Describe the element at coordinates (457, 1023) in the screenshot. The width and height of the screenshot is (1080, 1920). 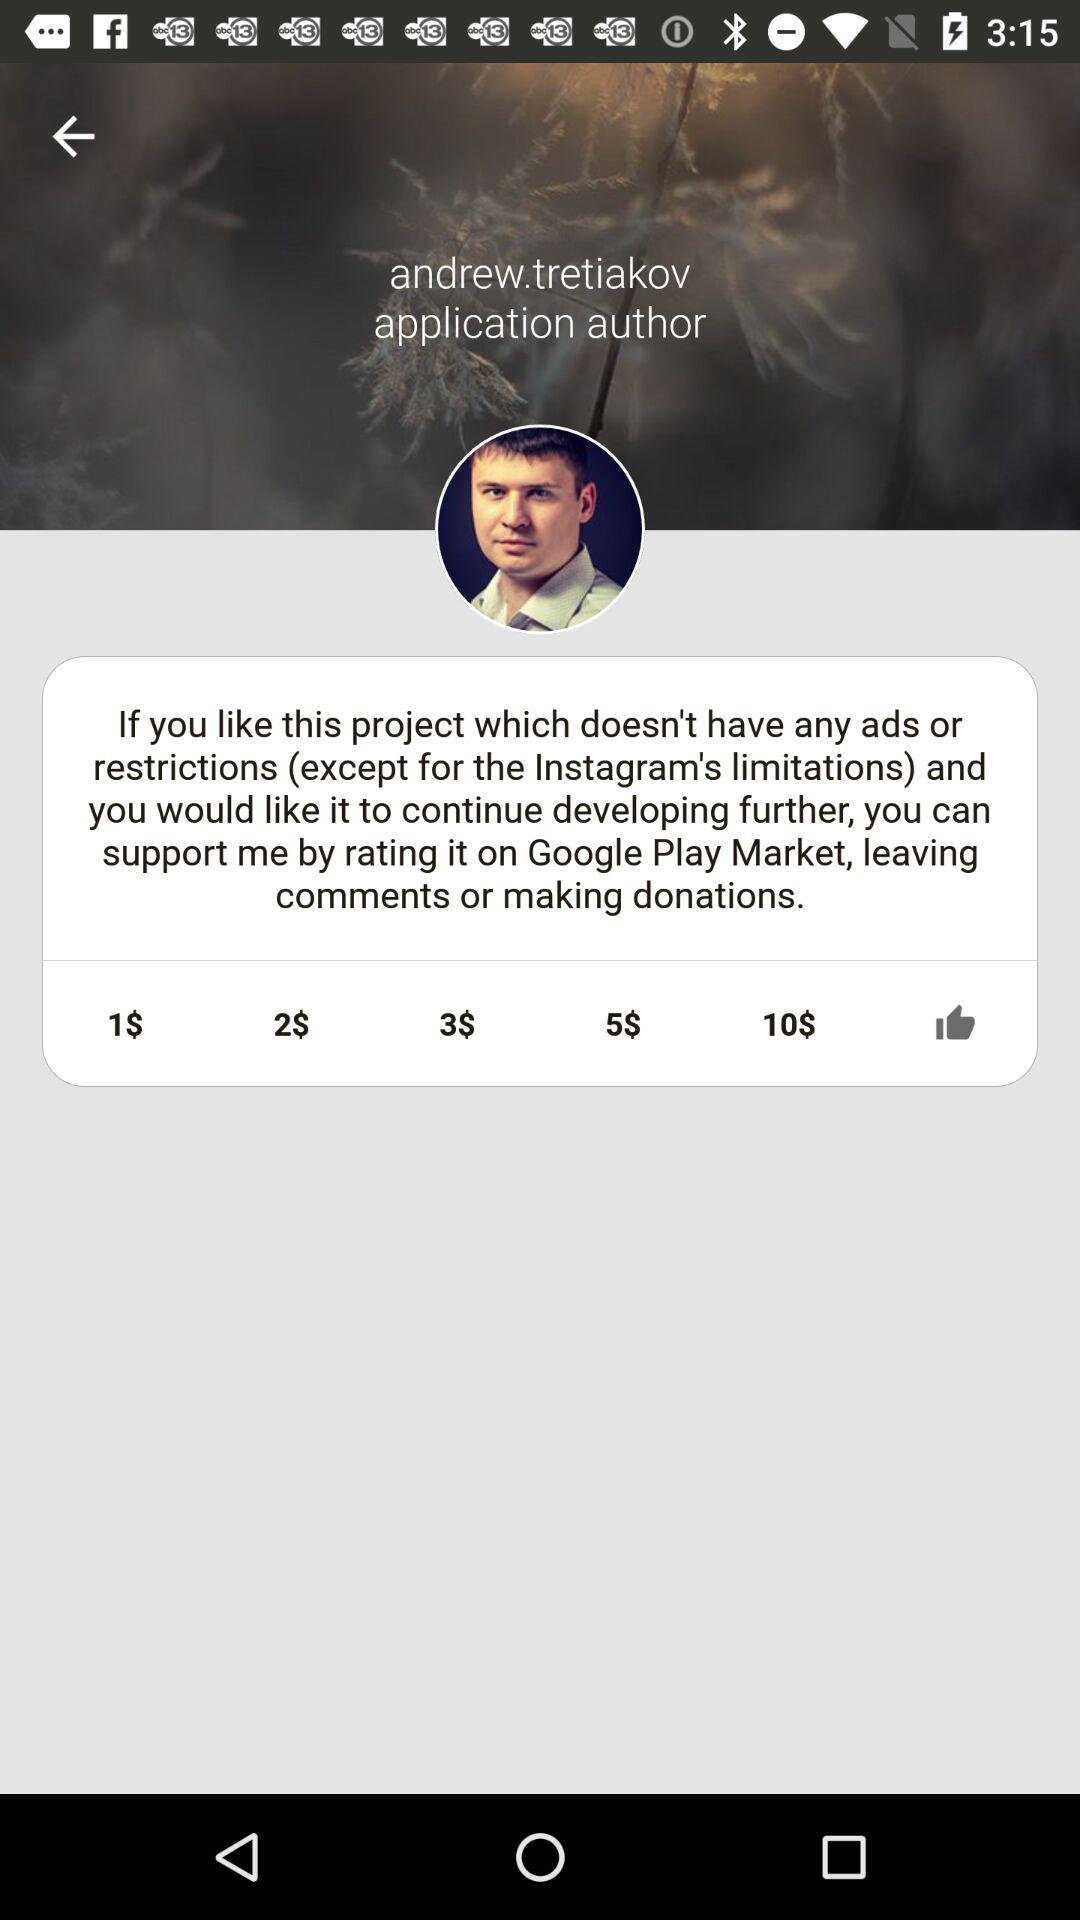
I see `click icon to the right of 2$` at that location.